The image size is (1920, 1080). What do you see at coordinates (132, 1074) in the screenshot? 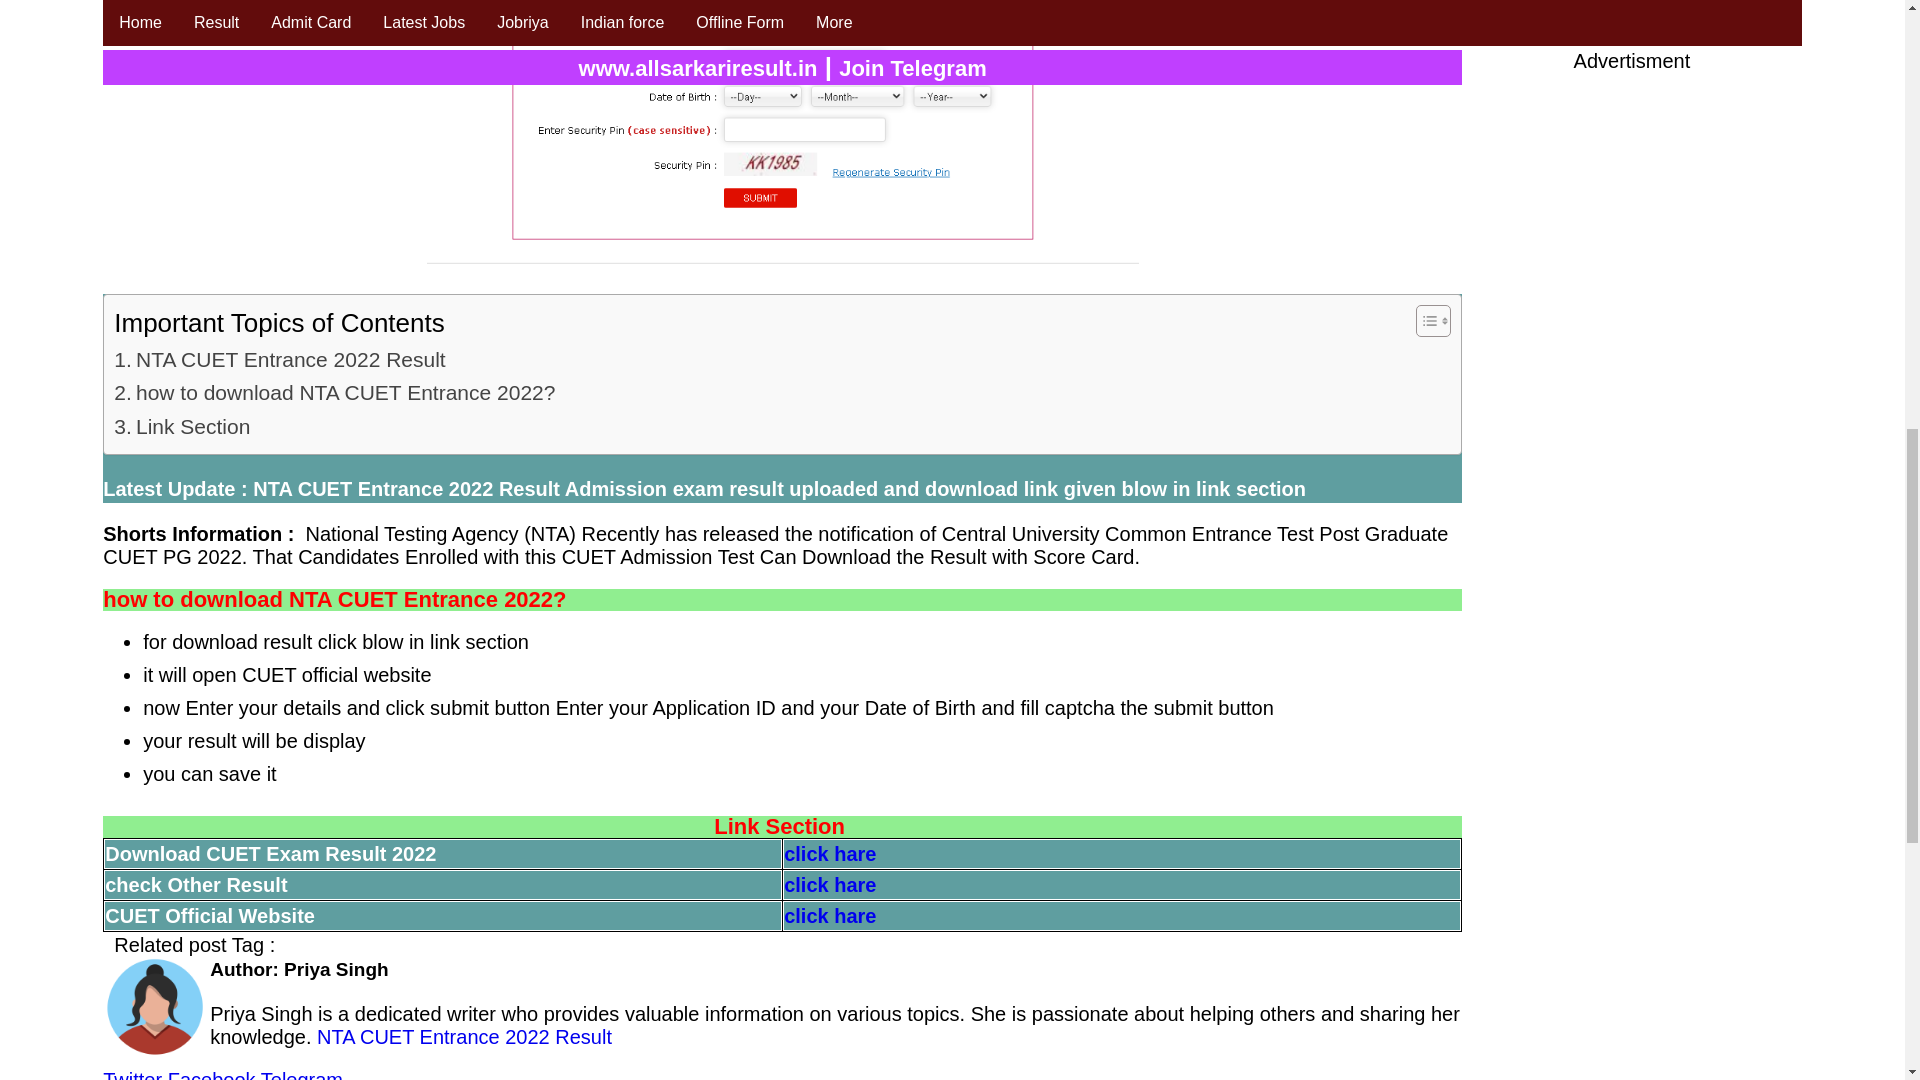
I see `Twitter` at bounding box center [132, 1074].